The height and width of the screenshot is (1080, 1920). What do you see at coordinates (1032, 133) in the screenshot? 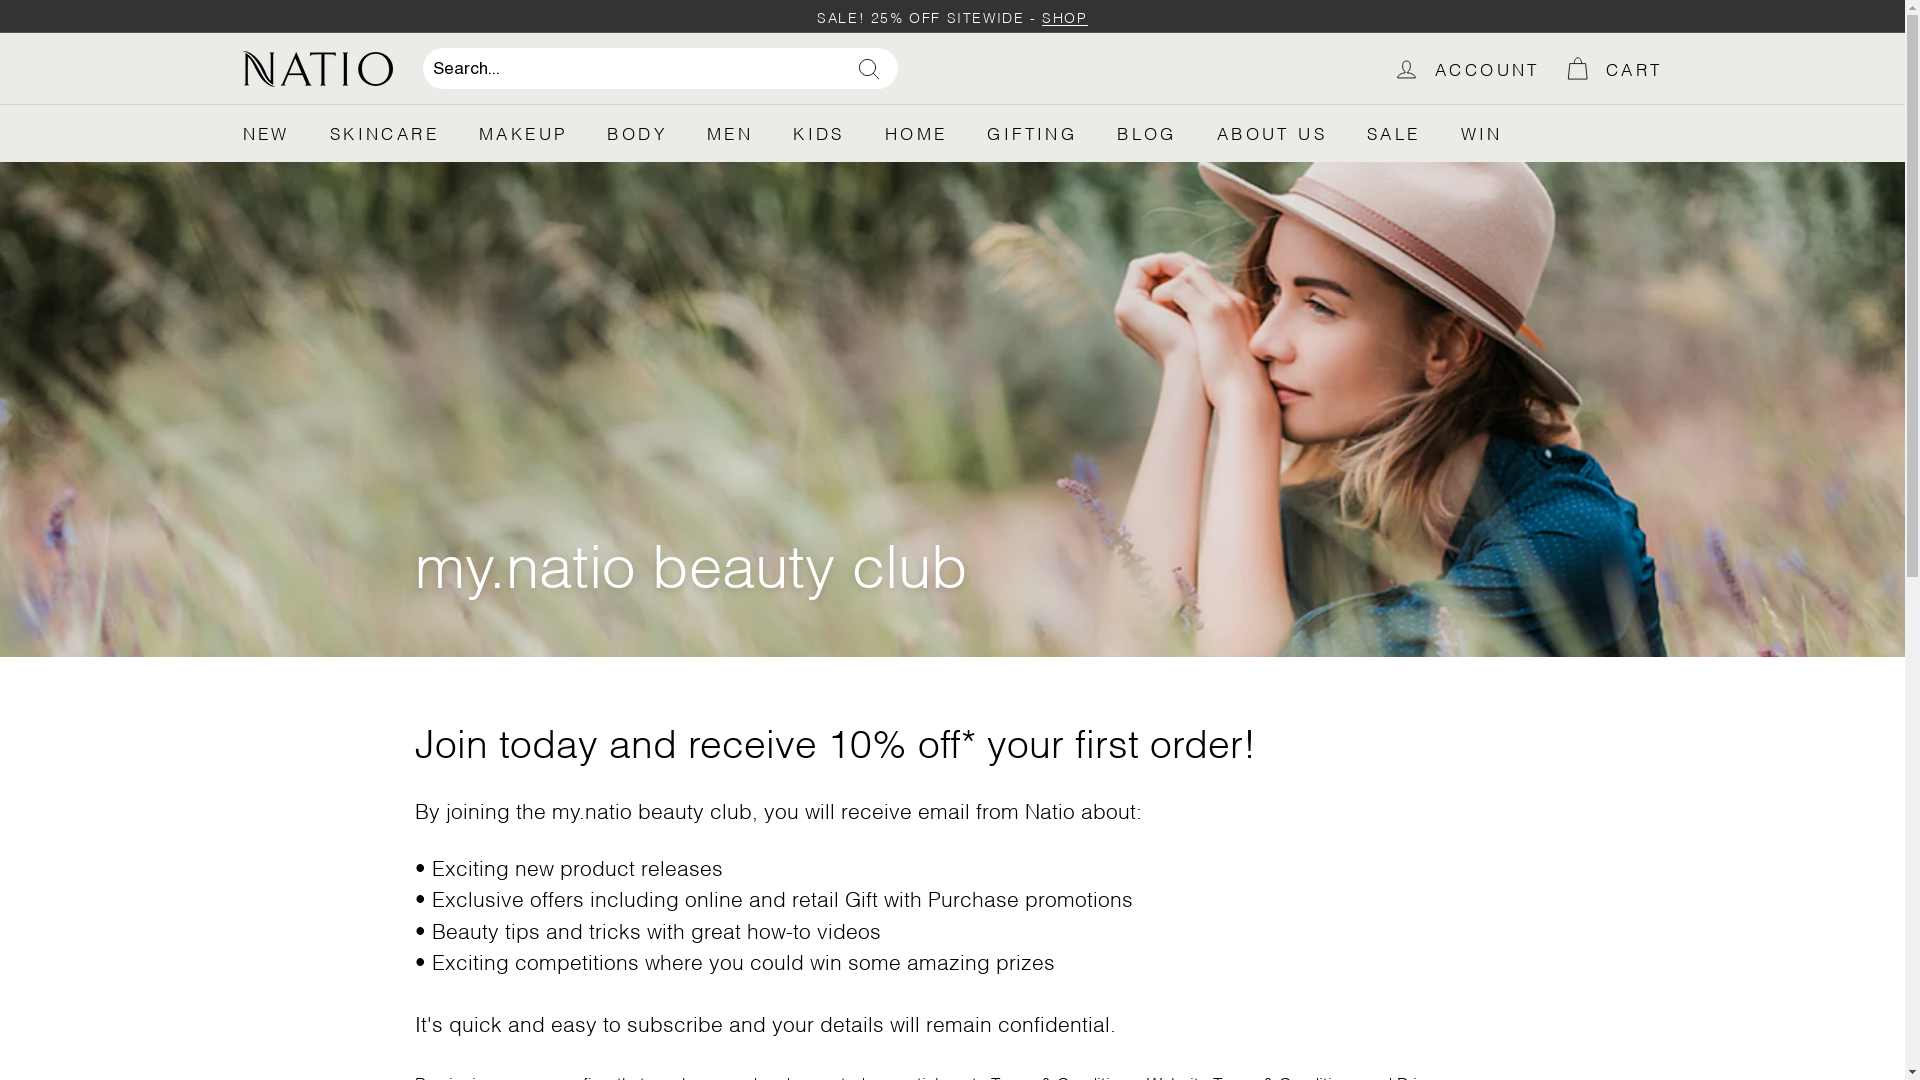
I see `GIFTING` at bounding box center [1032, 133].